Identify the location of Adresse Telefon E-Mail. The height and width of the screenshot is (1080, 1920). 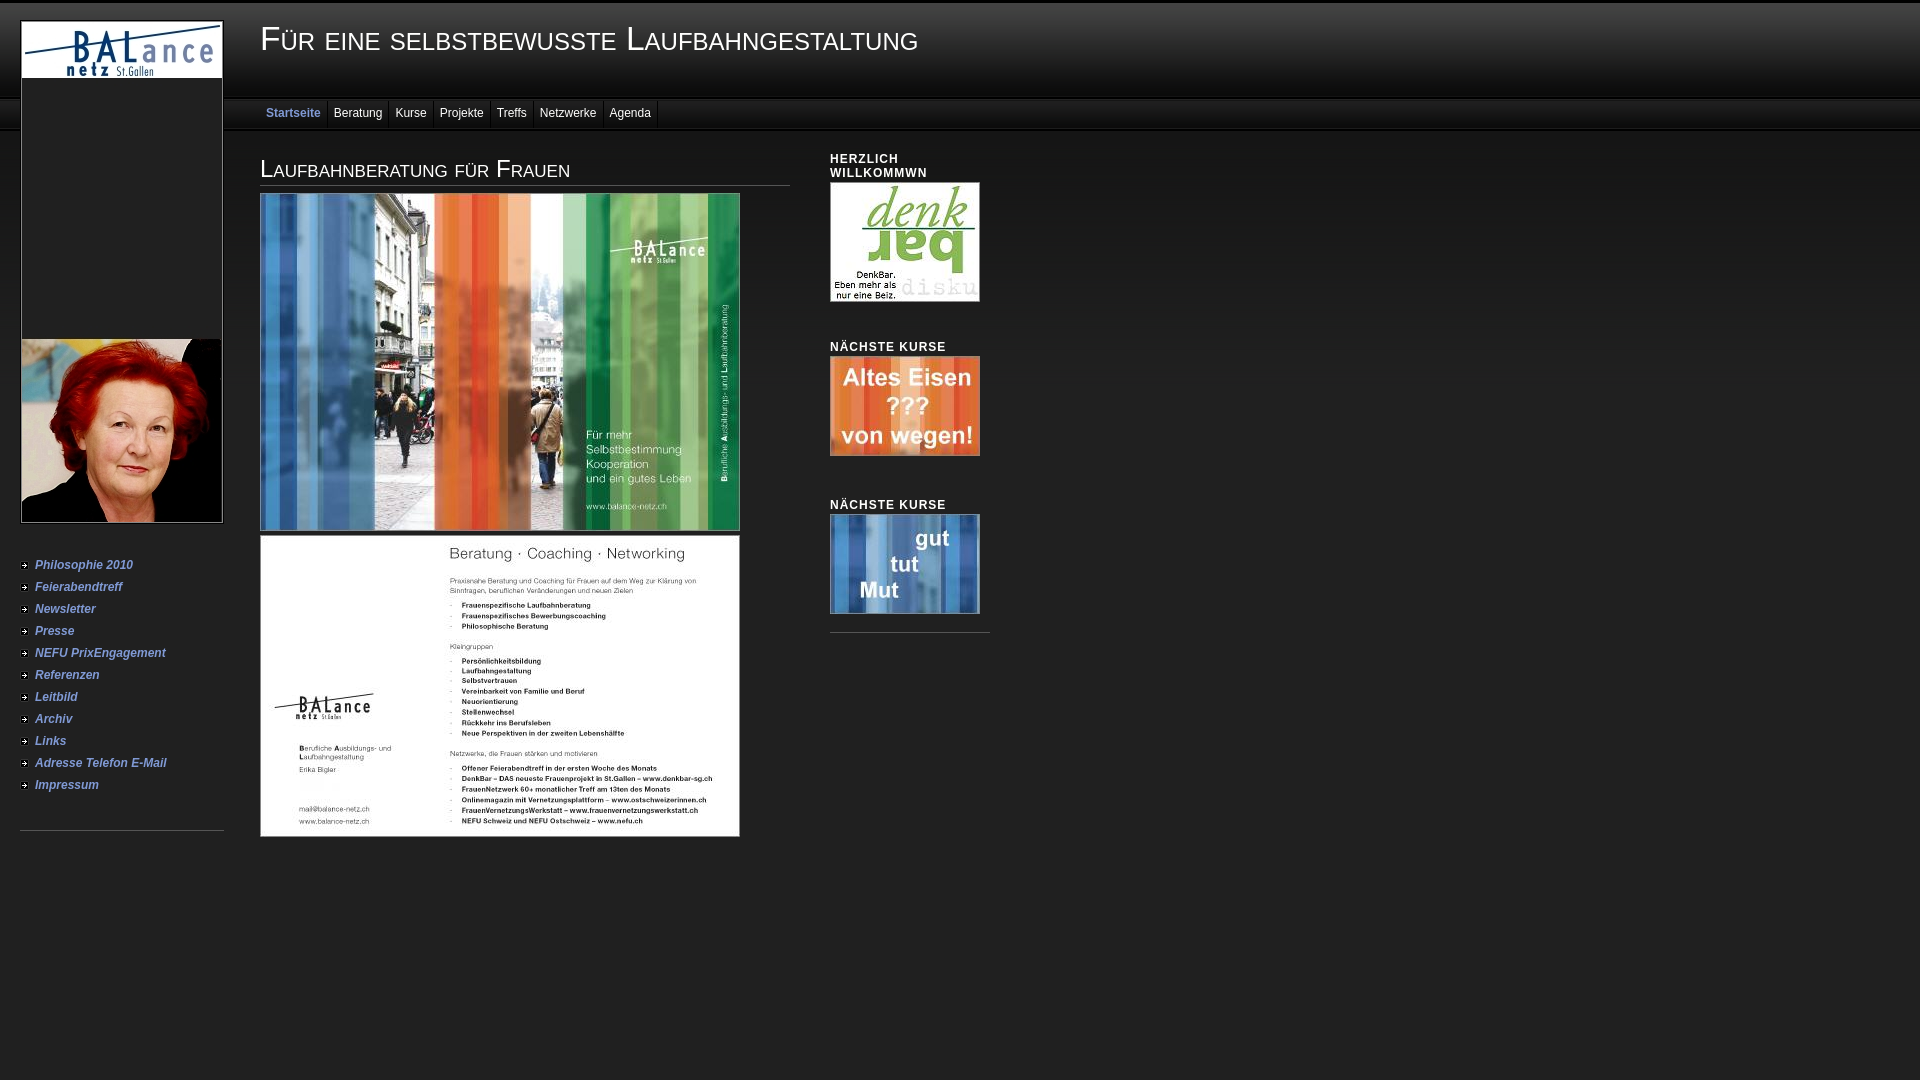
(122, 763).